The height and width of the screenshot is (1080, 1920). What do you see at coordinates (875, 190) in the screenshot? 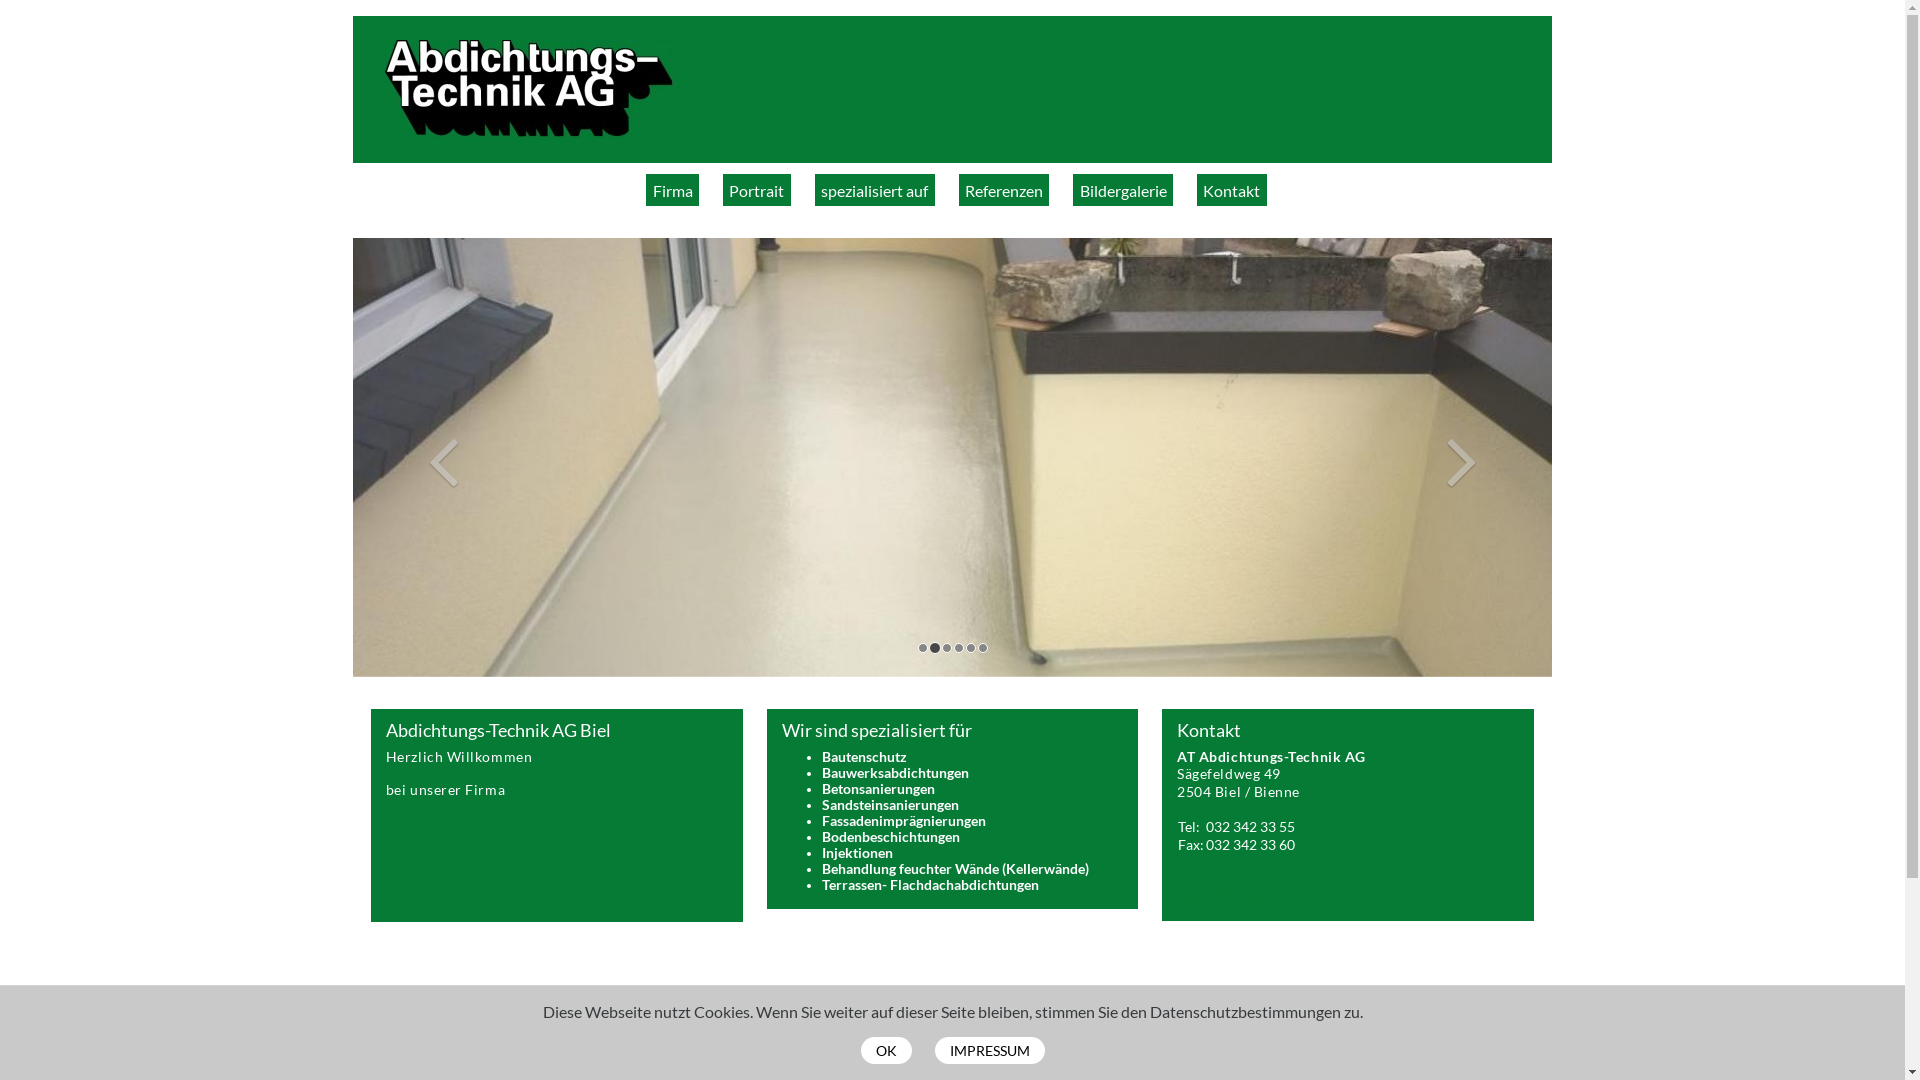
I see `spezialisiert auf` at bounding box center [875, 190].